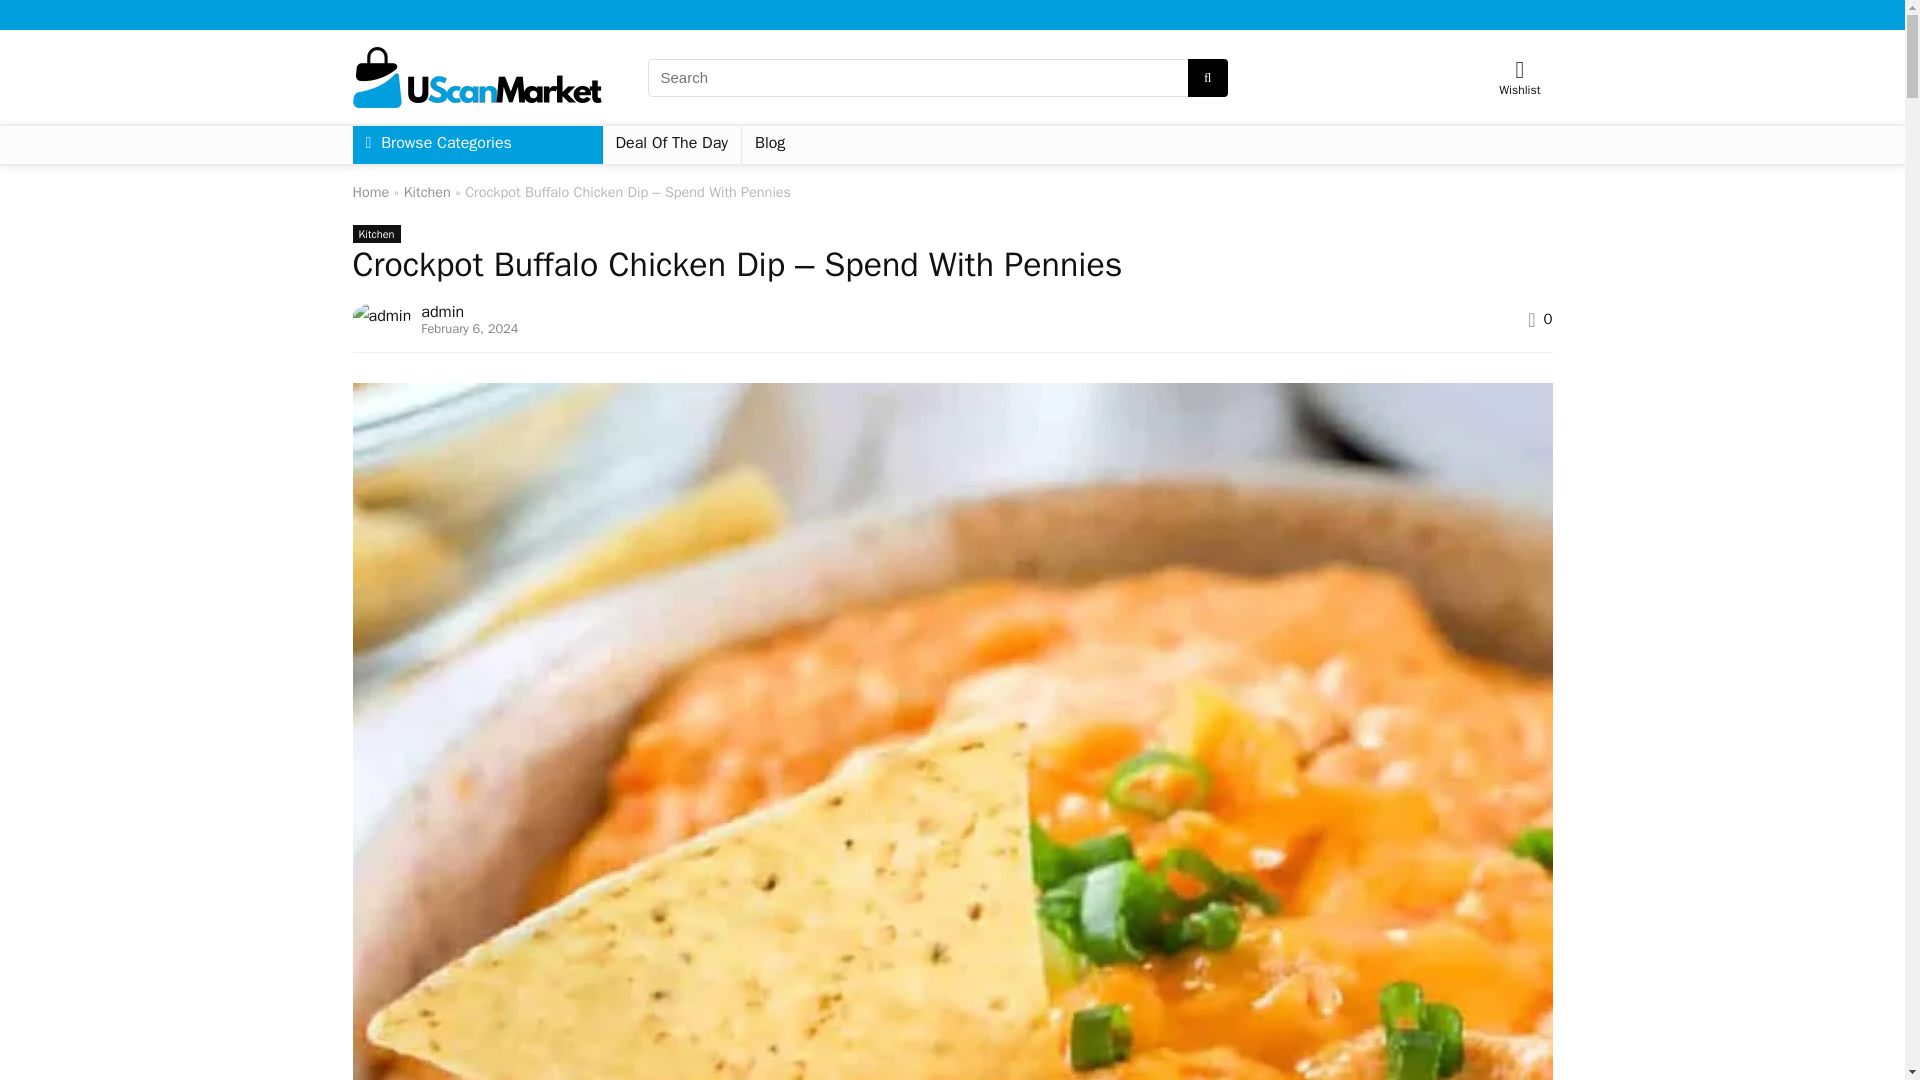 This screenshot has width=1920, height=1080. I want to click on View all posts in Kitchen, so click(375, 234).